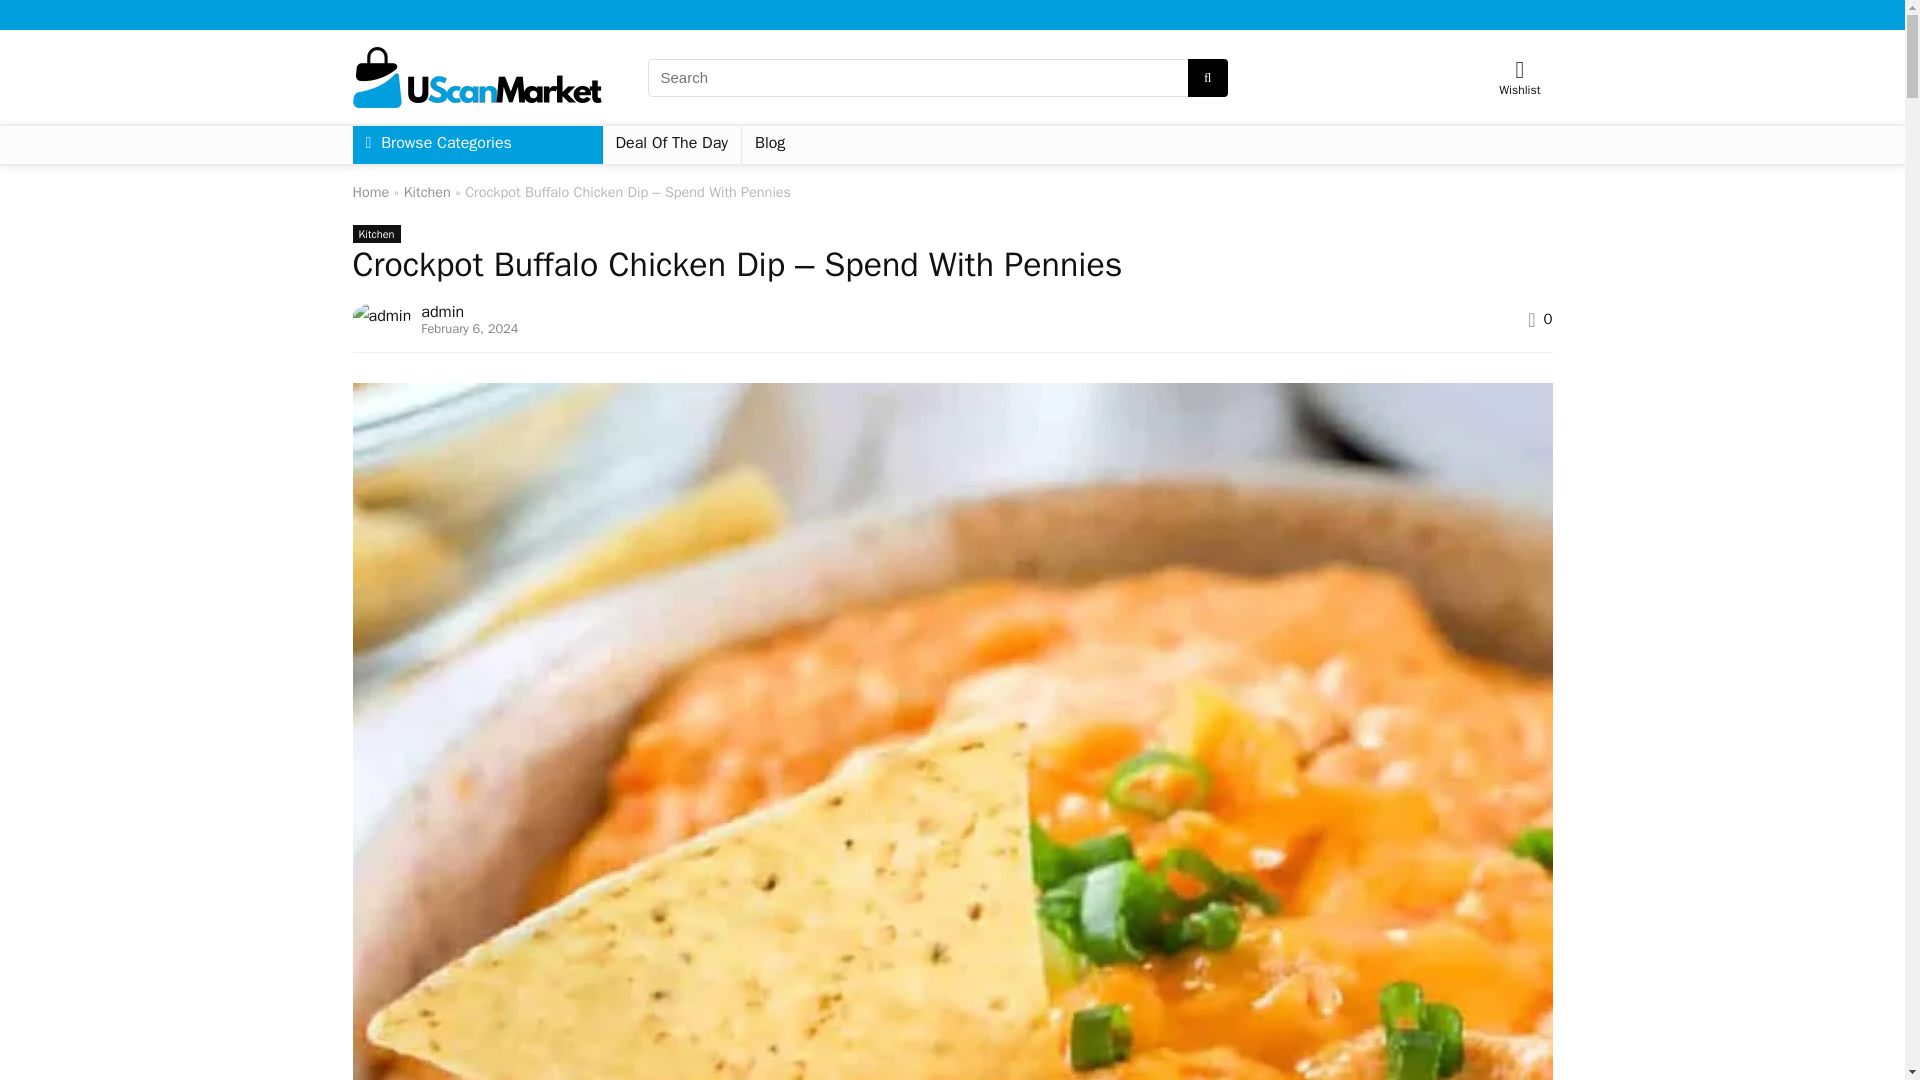 This screenshot has width=1920, height=1080. I want to click on View all posts in Kitchen, so click(375, 234).